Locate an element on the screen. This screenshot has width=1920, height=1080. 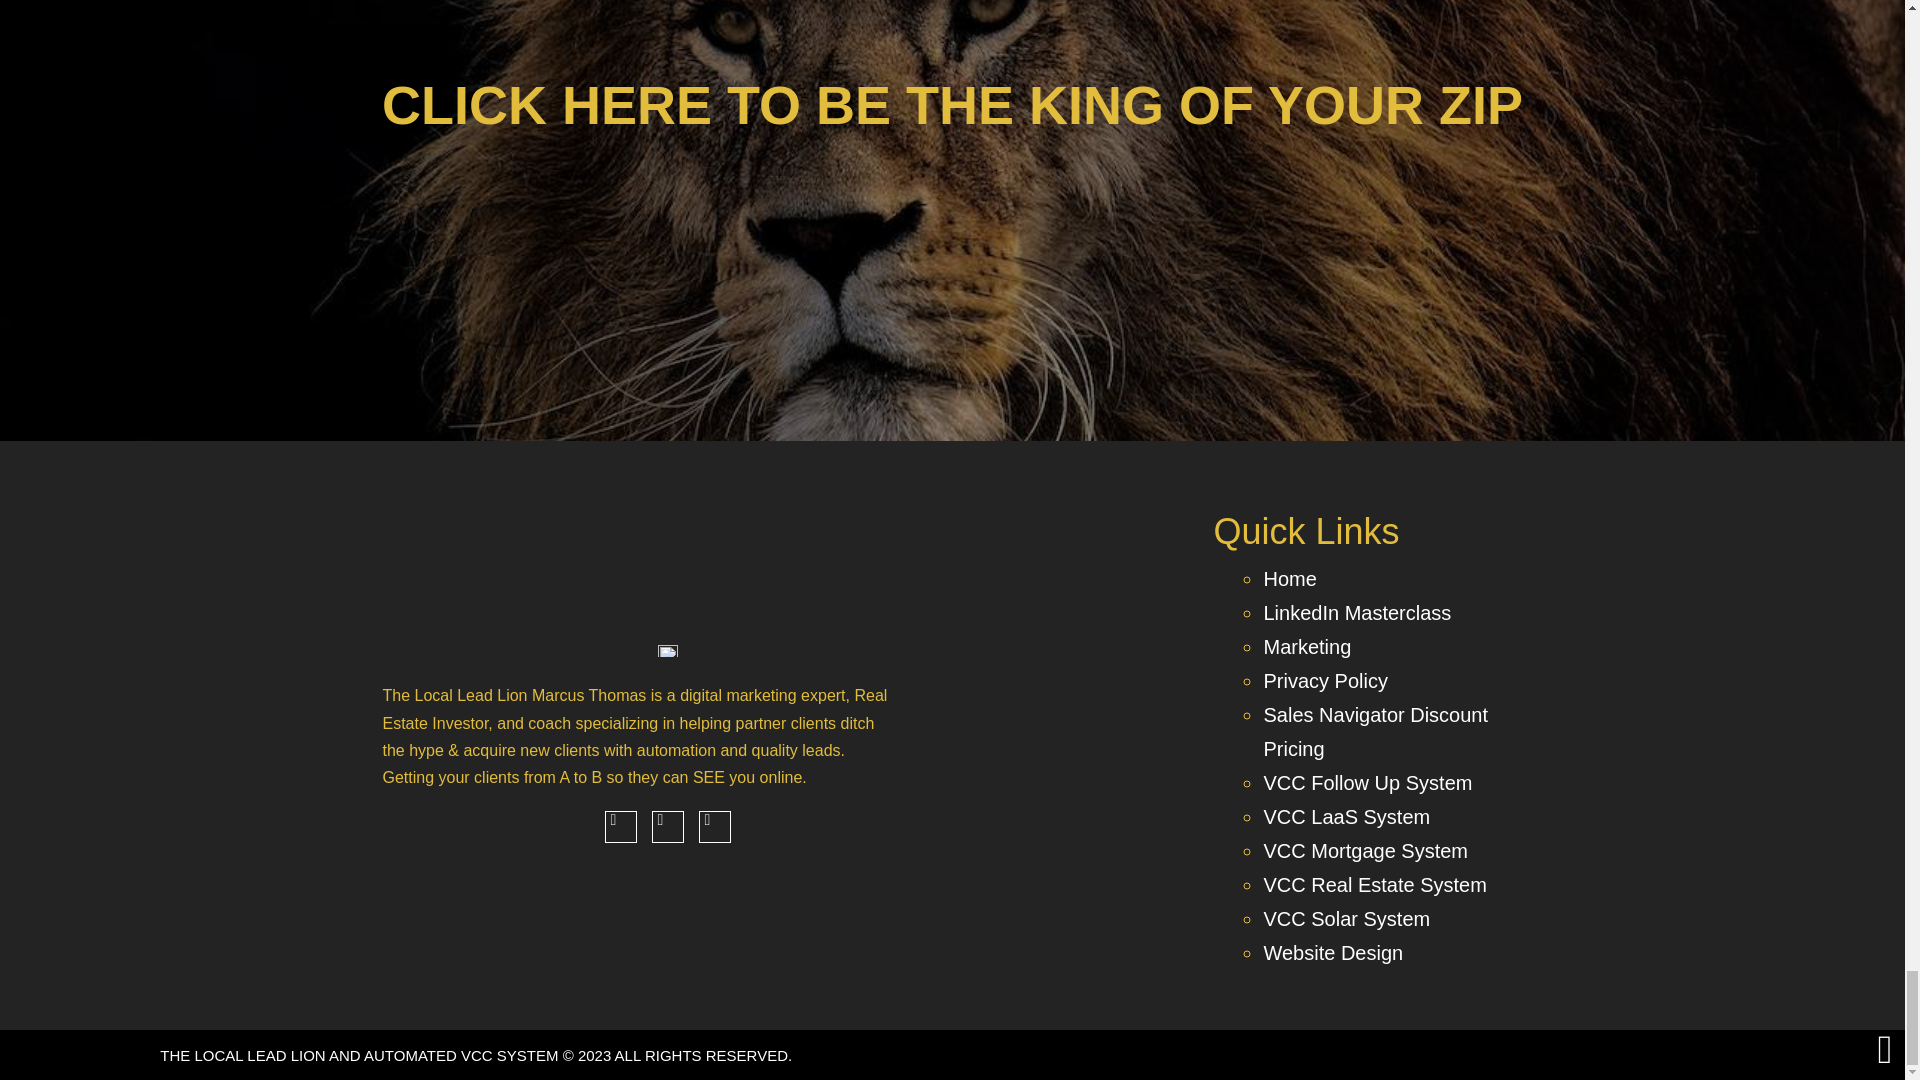
Website Design is located at coordinates (1333, 952).